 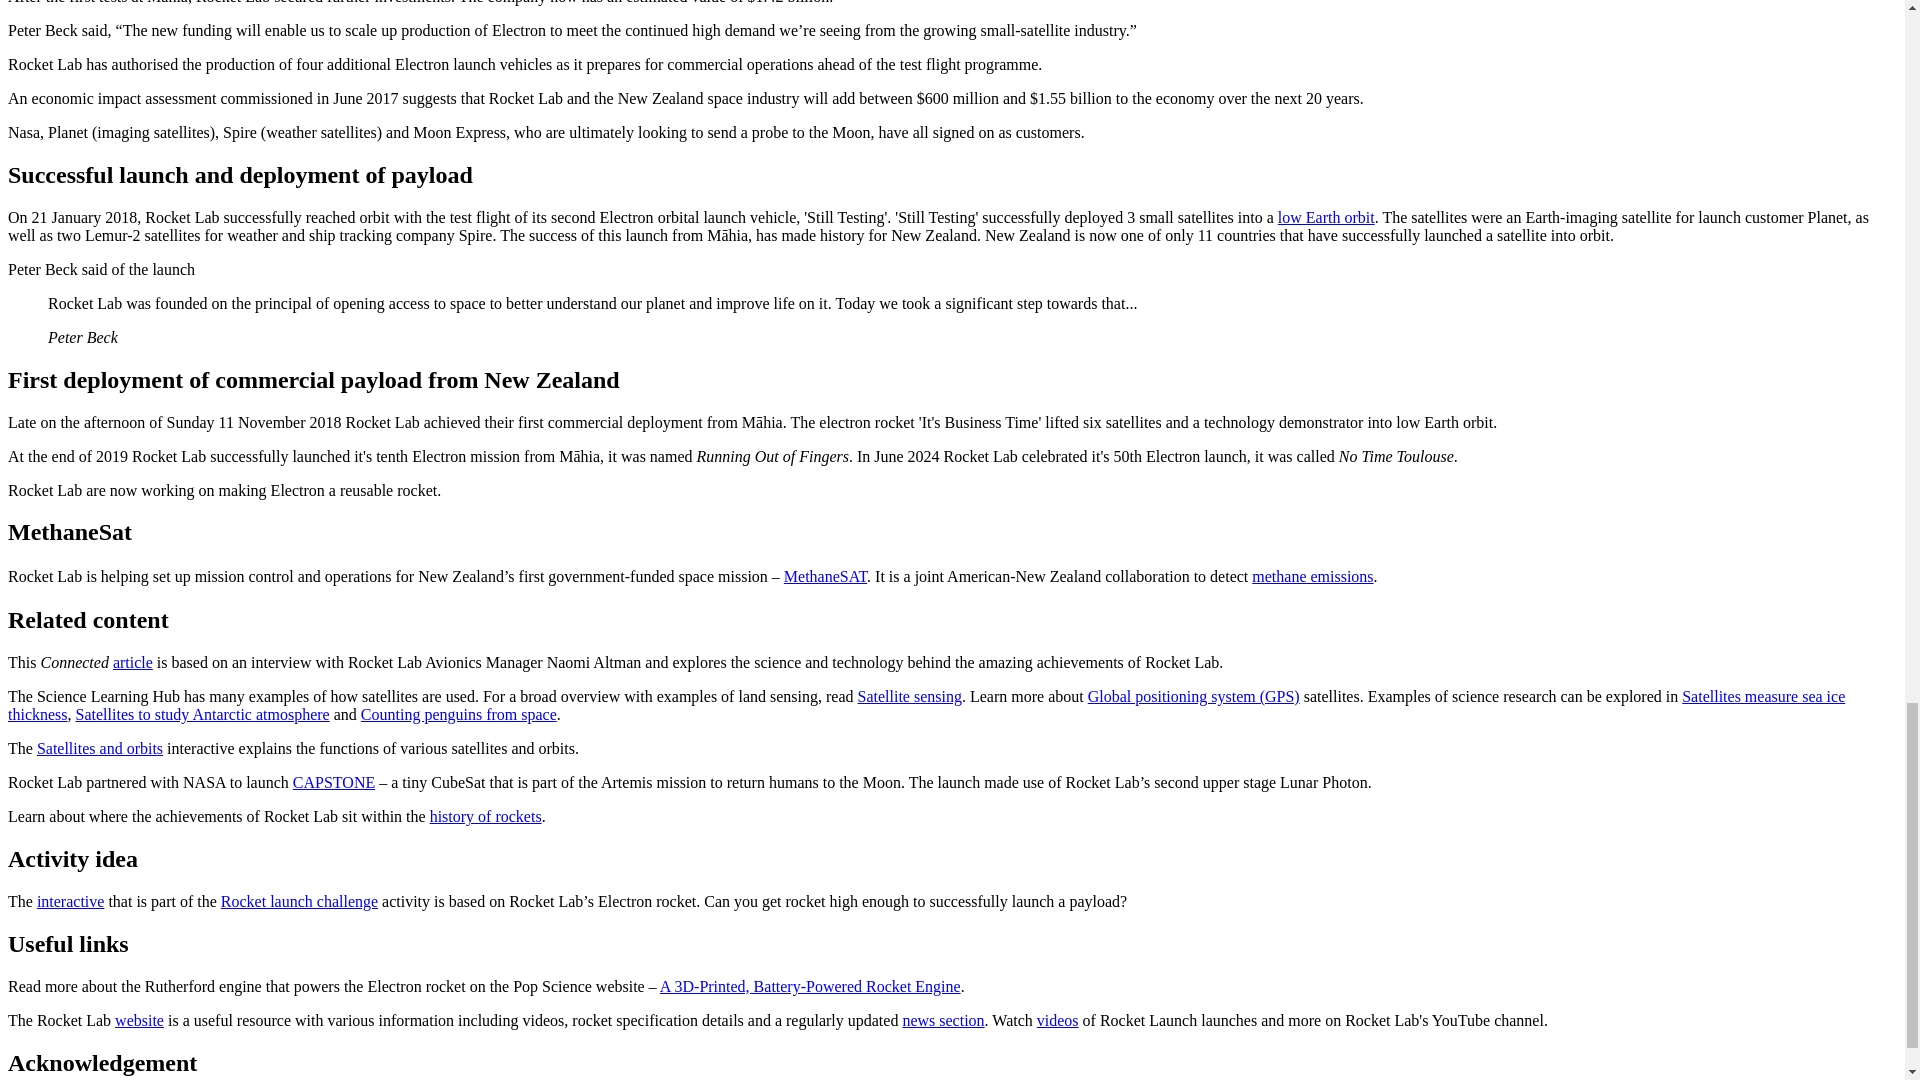 I want to click on low Earth orbit, so click(x=1326, y=217).